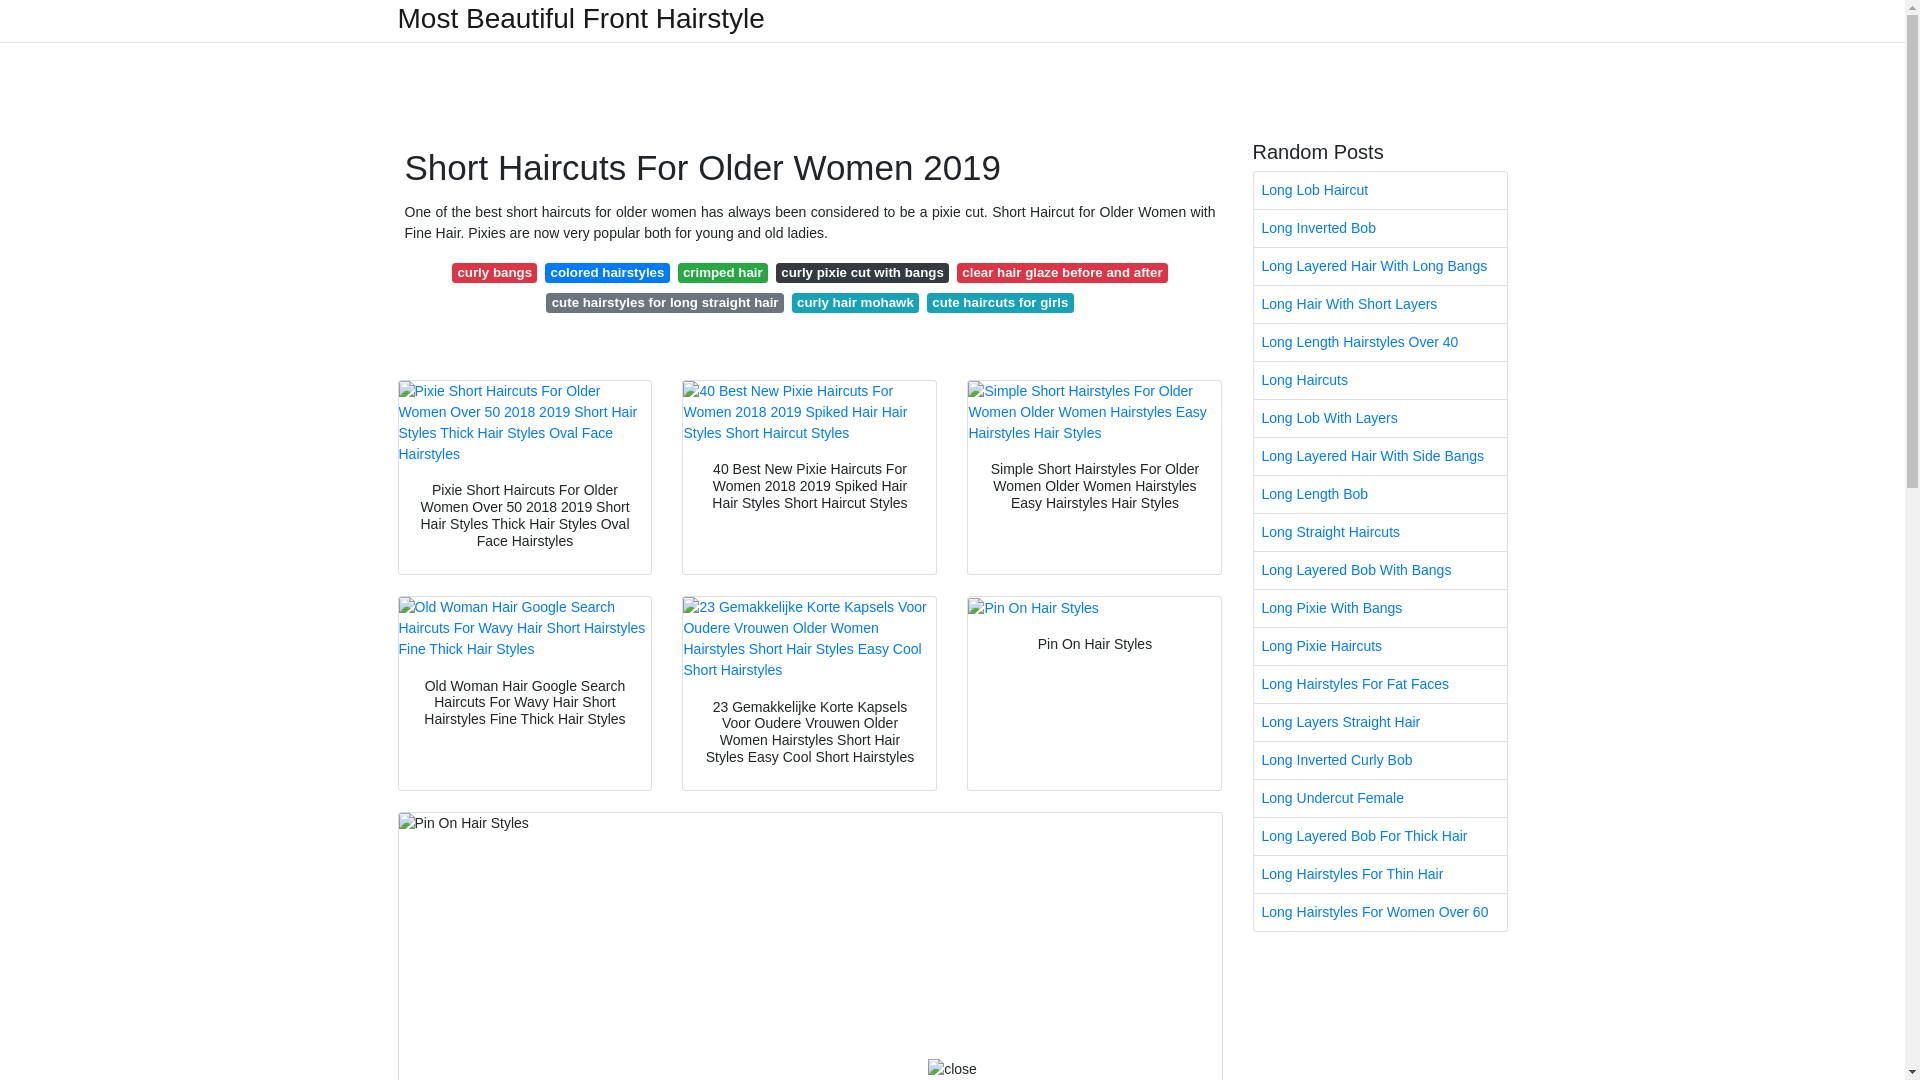 The image size is (1920, 1080). I want to click on curly bangs, so click(494, 272).